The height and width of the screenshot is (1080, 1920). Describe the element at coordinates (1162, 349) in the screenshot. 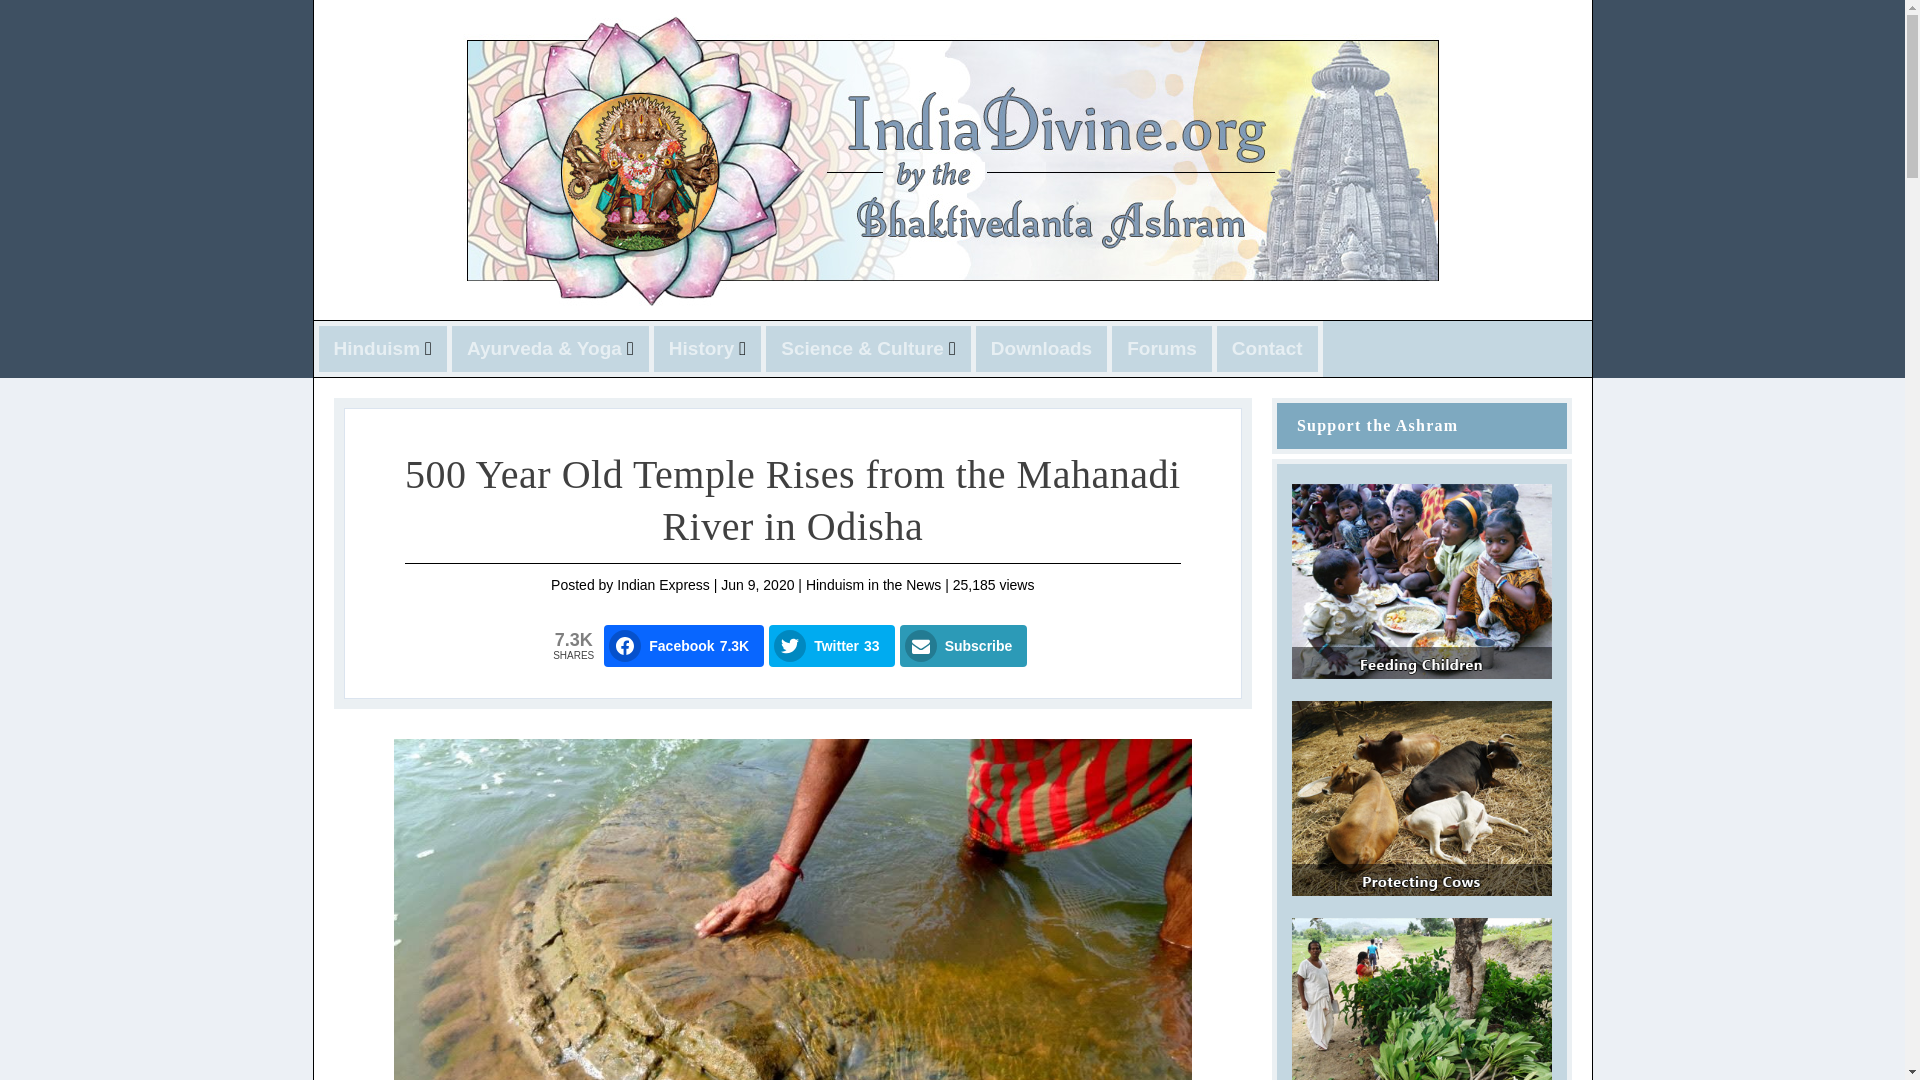

I see `Forums` at that location.